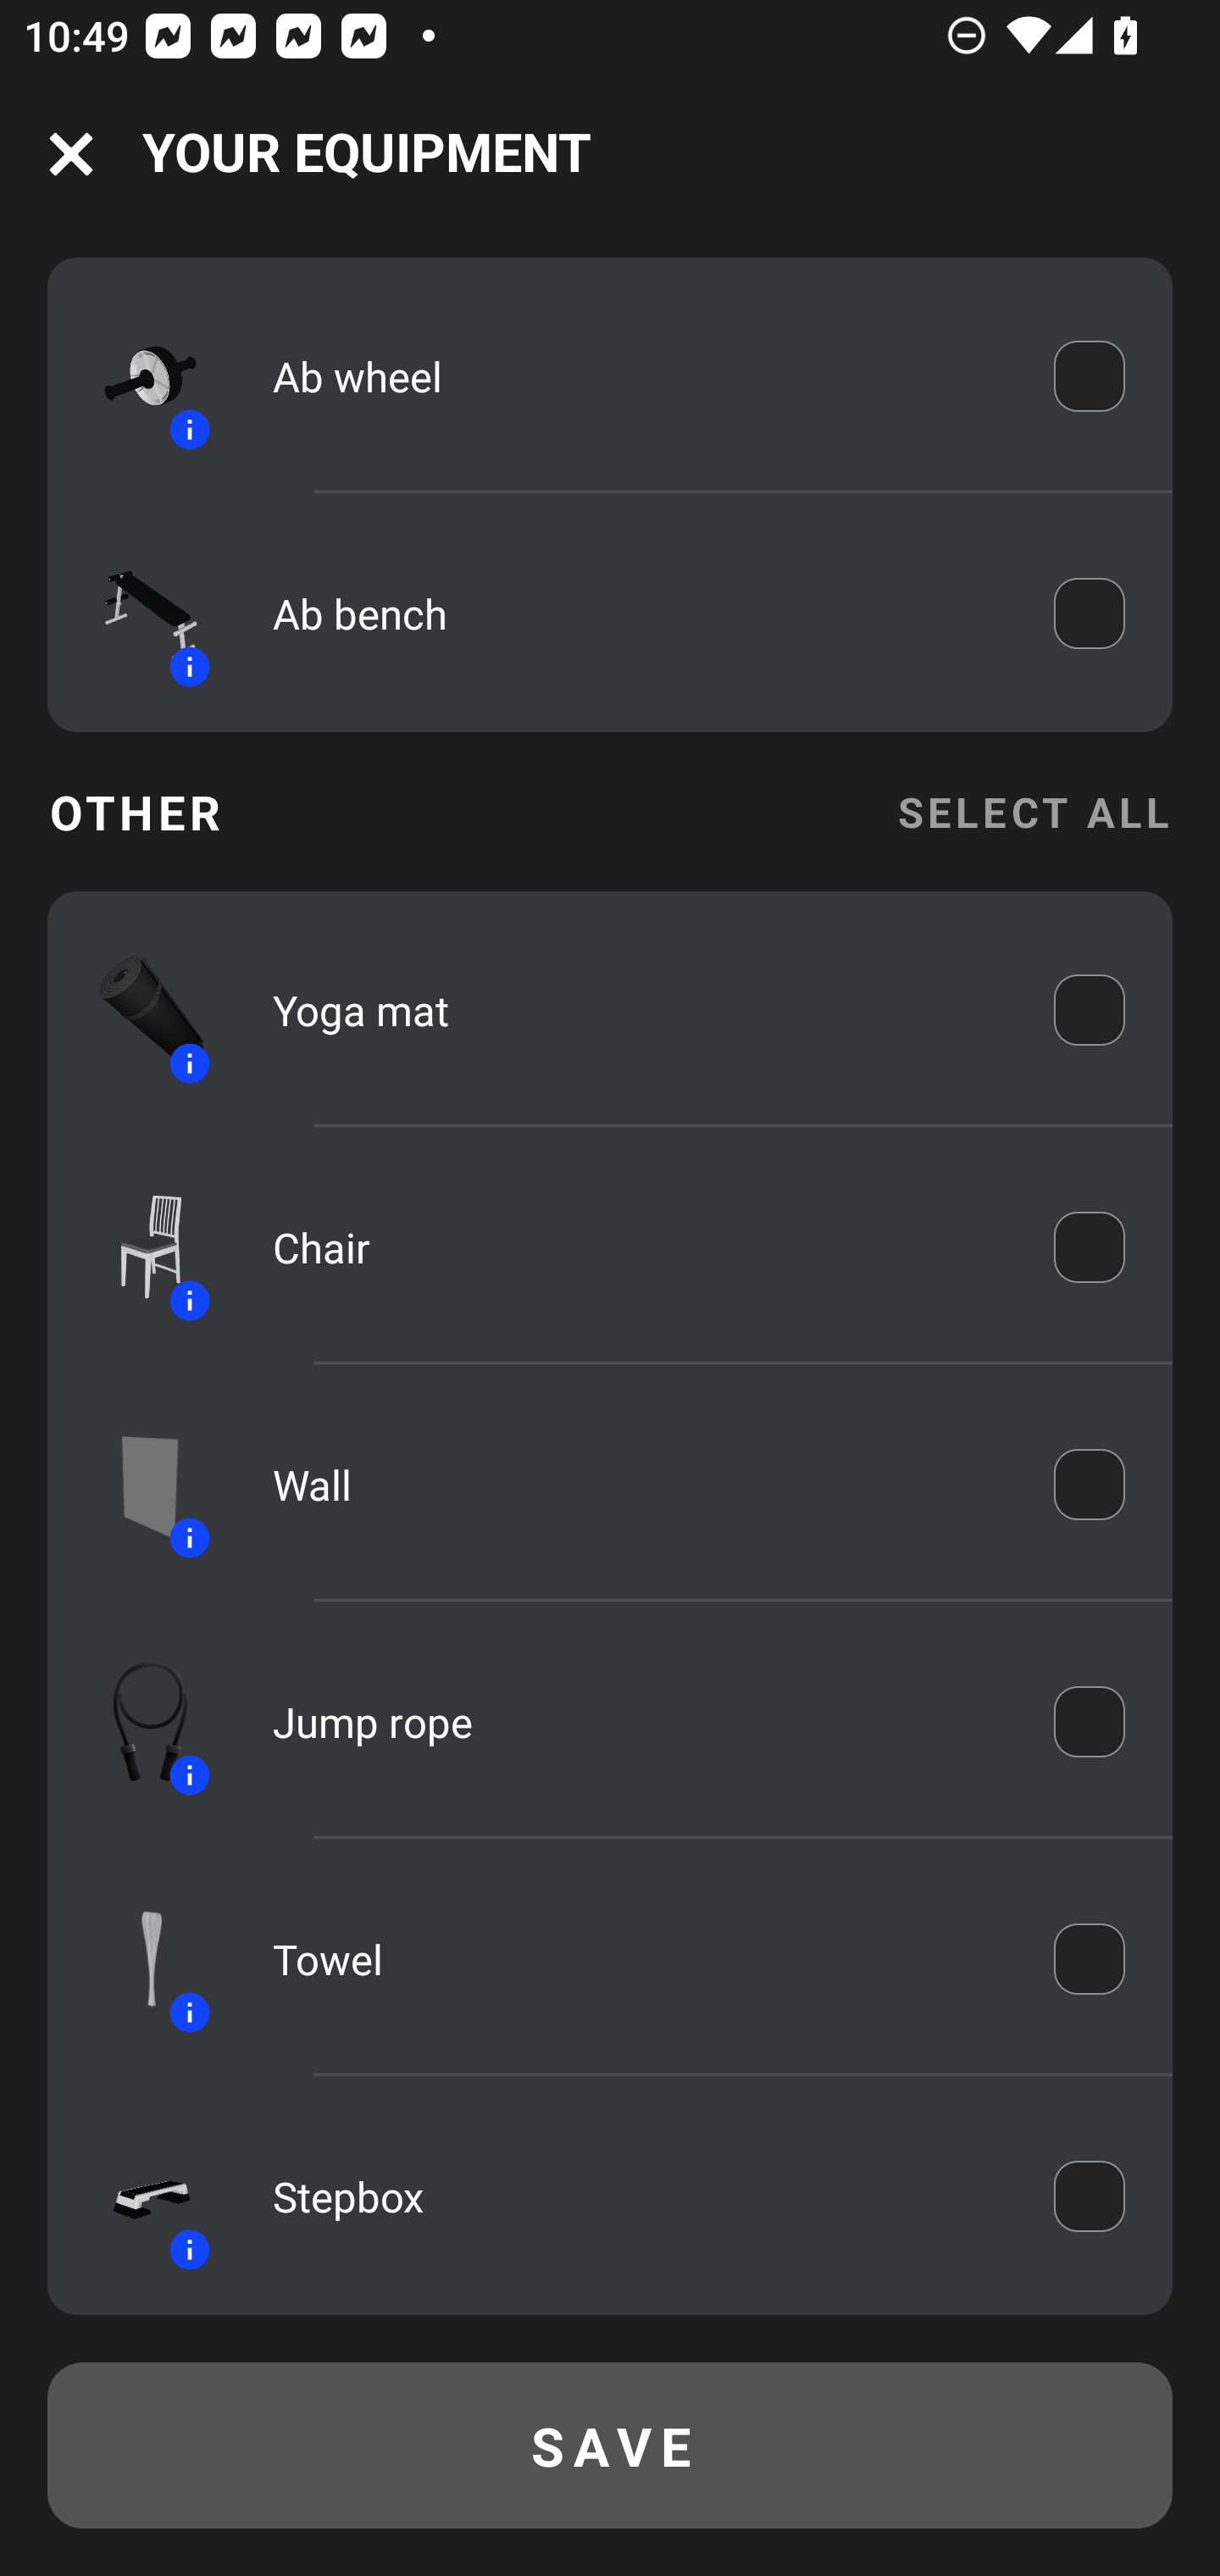 This screenshot has height=2576, width=1220. Describe the element at coordinates (136, 377) in the screenshot. I see `Equipment icon Information icon` at that location.